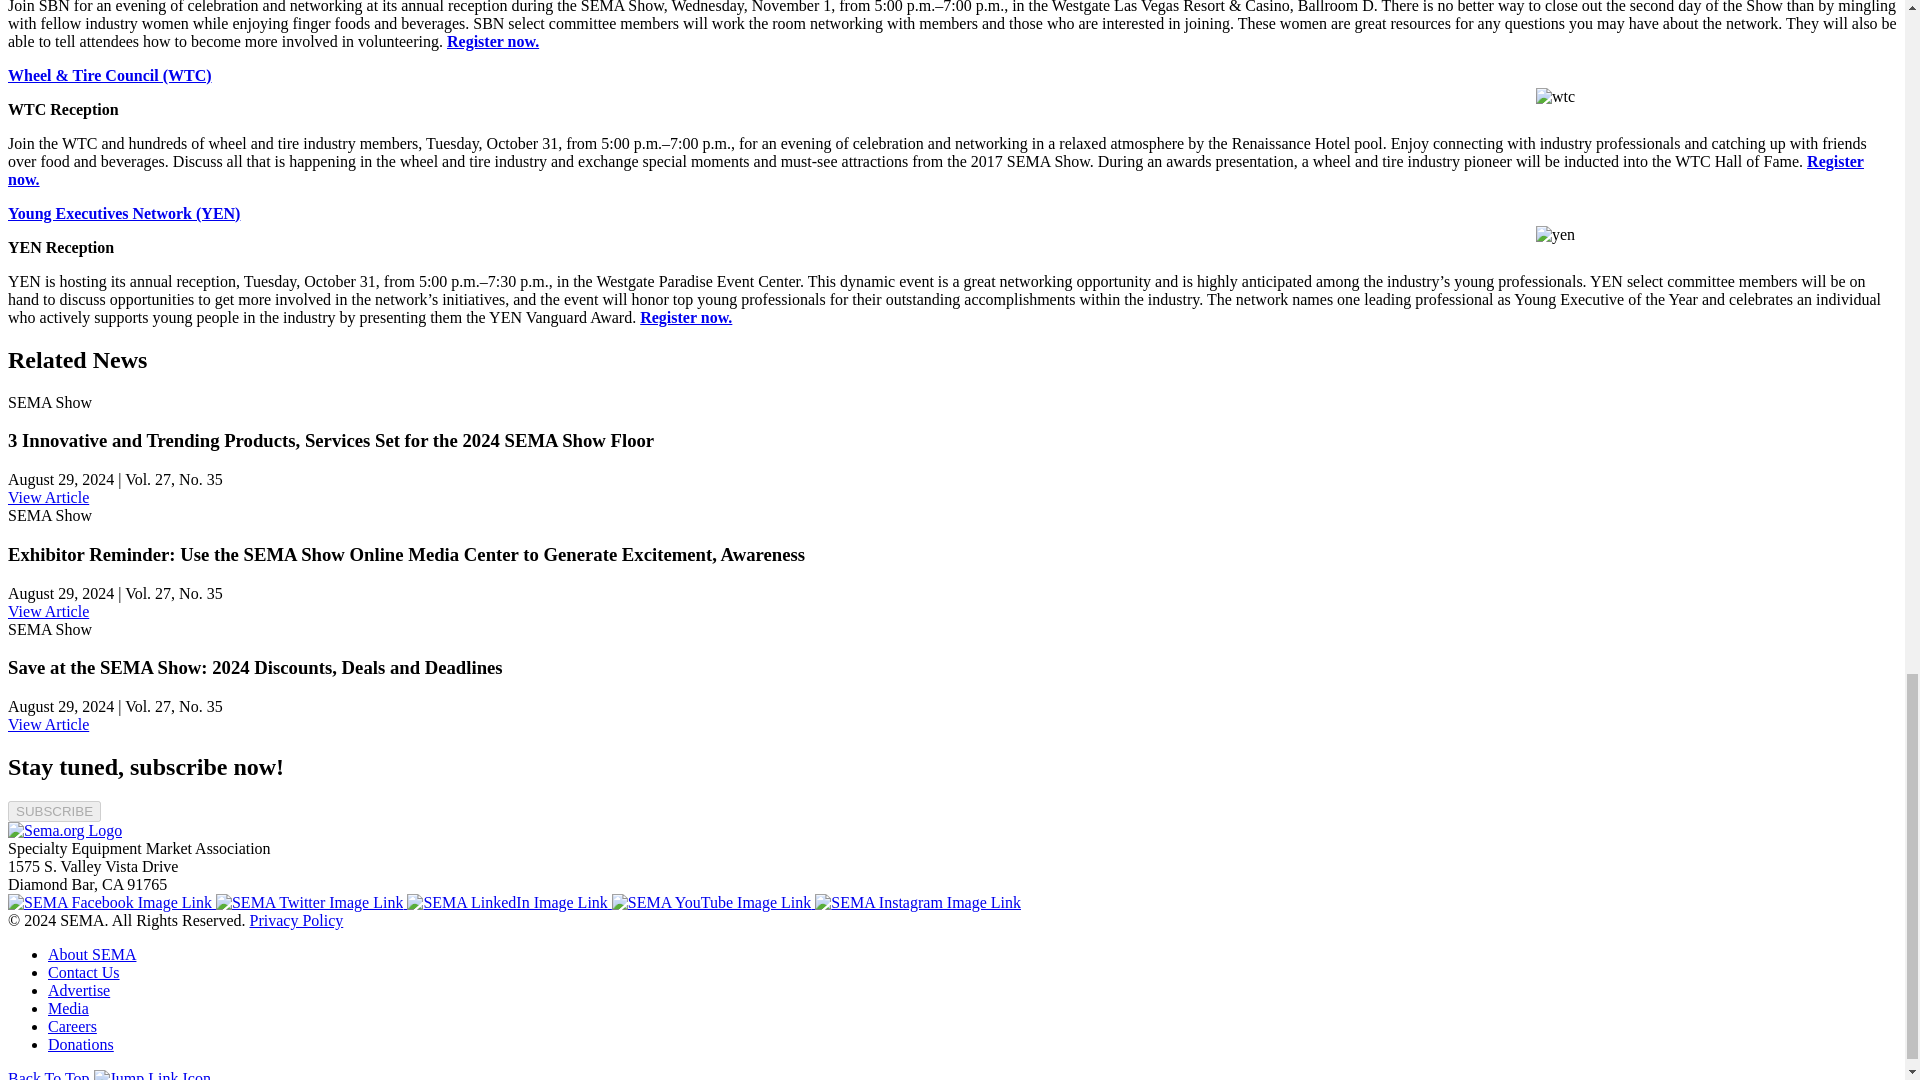  I want to click on SEMA LinkedIn Link, so click(508, 902).